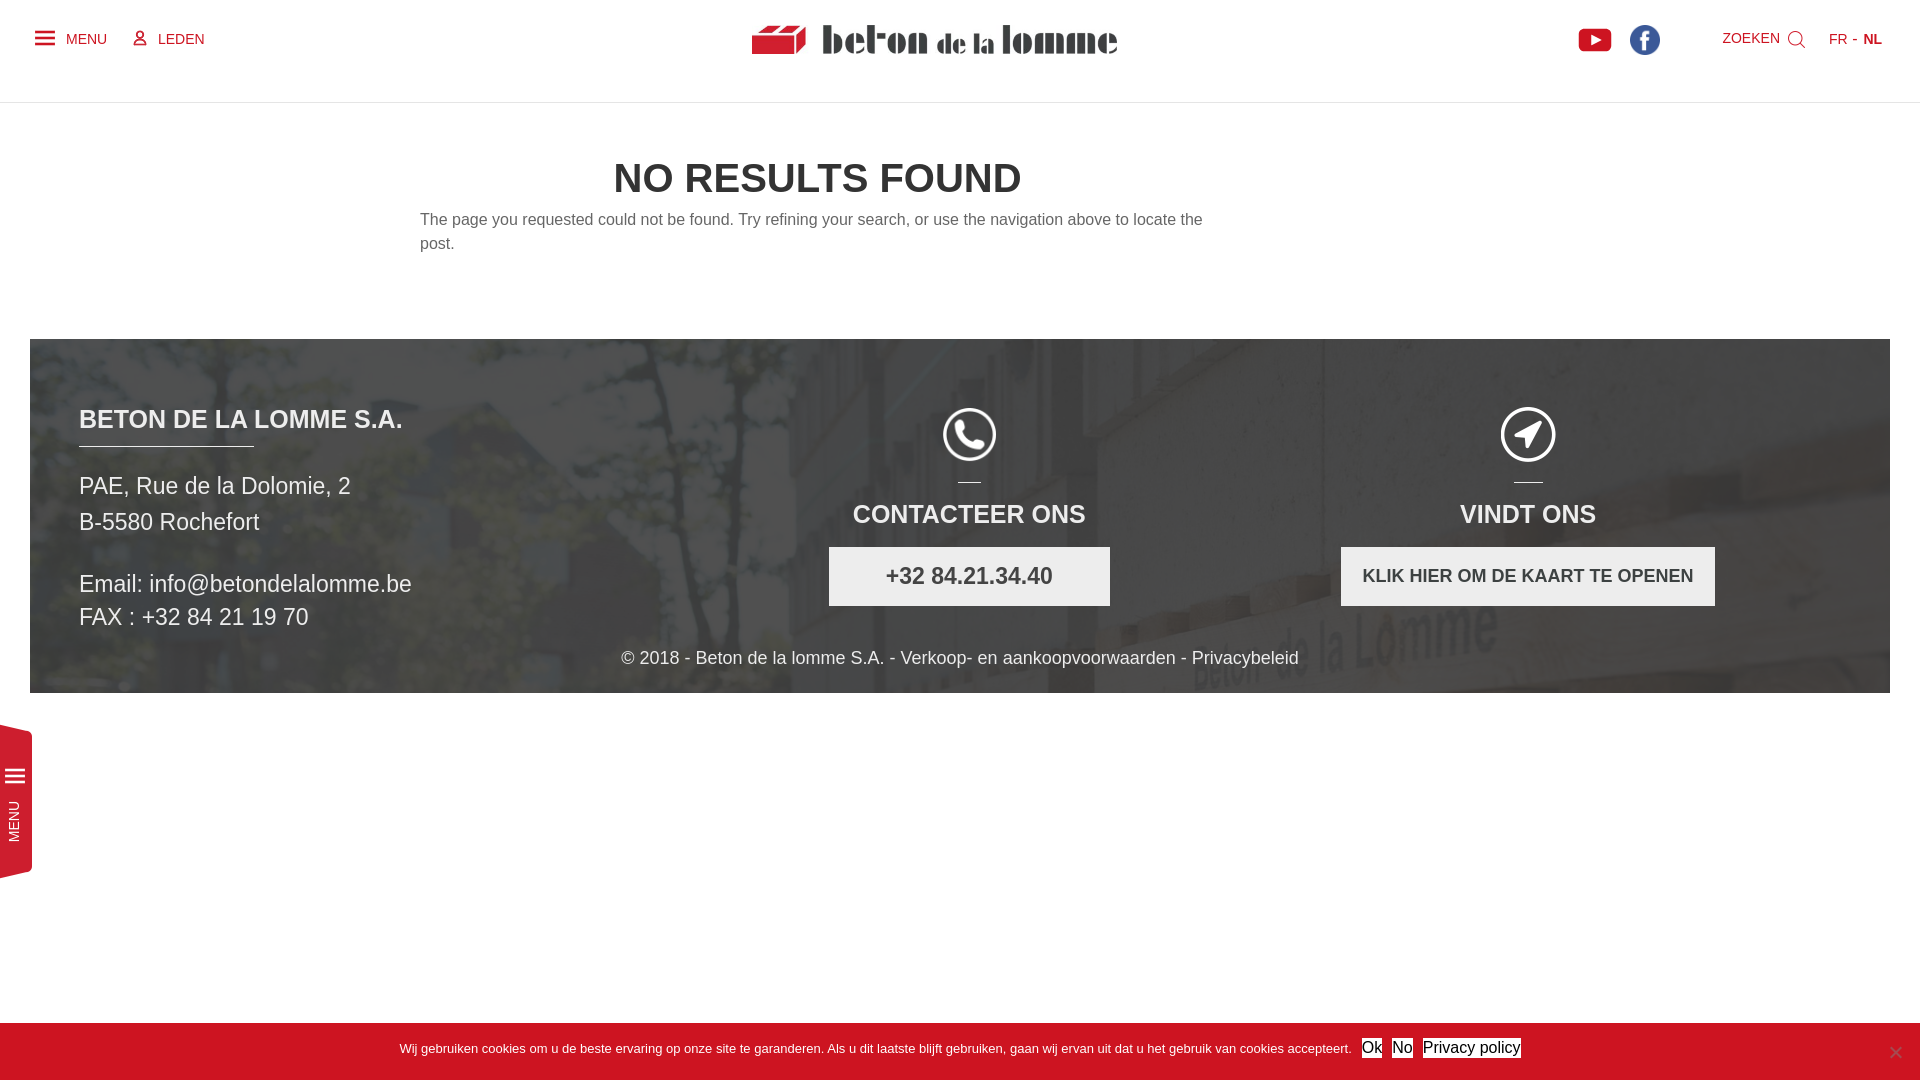 This screenshot has height=1080, width=1920. I want to click on LEDEN, so click(169, 39).